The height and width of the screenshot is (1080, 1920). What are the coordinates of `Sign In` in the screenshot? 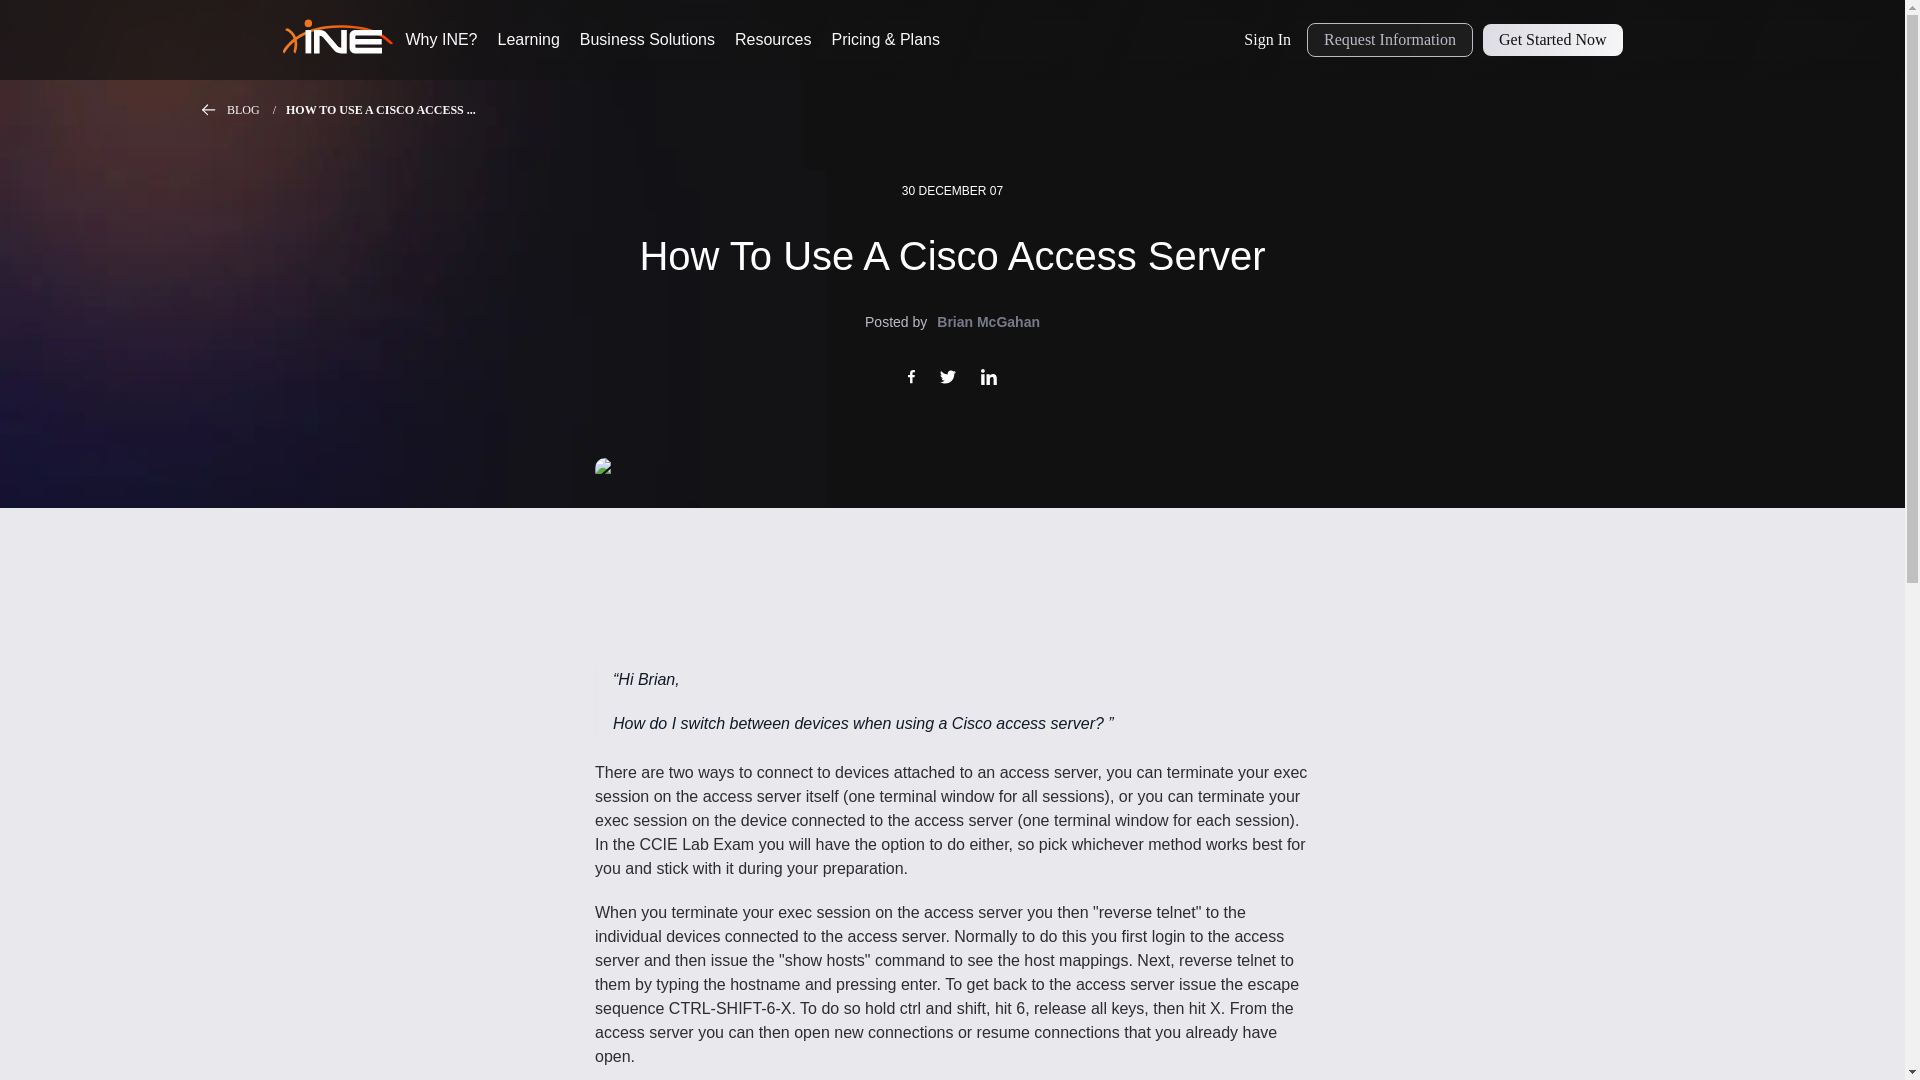 It's located at (1268, 40).